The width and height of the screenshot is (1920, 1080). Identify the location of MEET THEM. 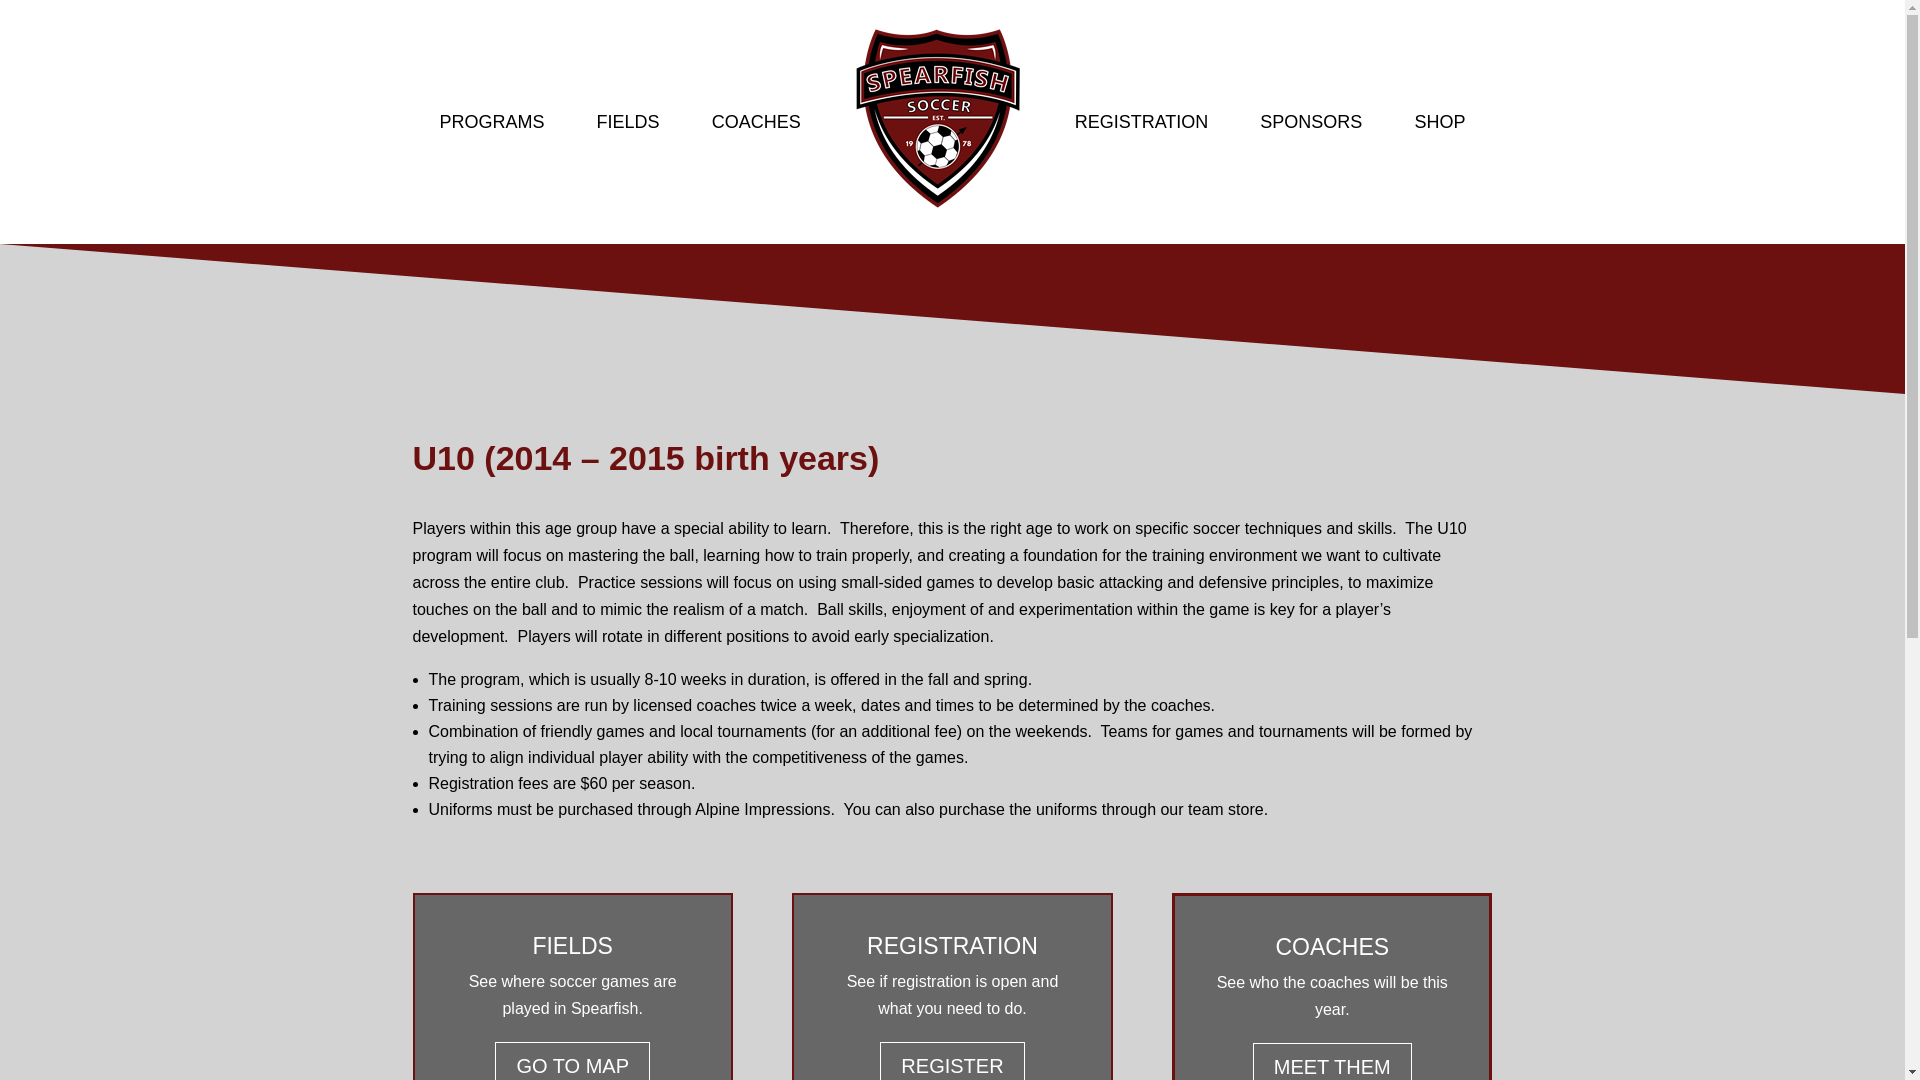
(1332, 1062).